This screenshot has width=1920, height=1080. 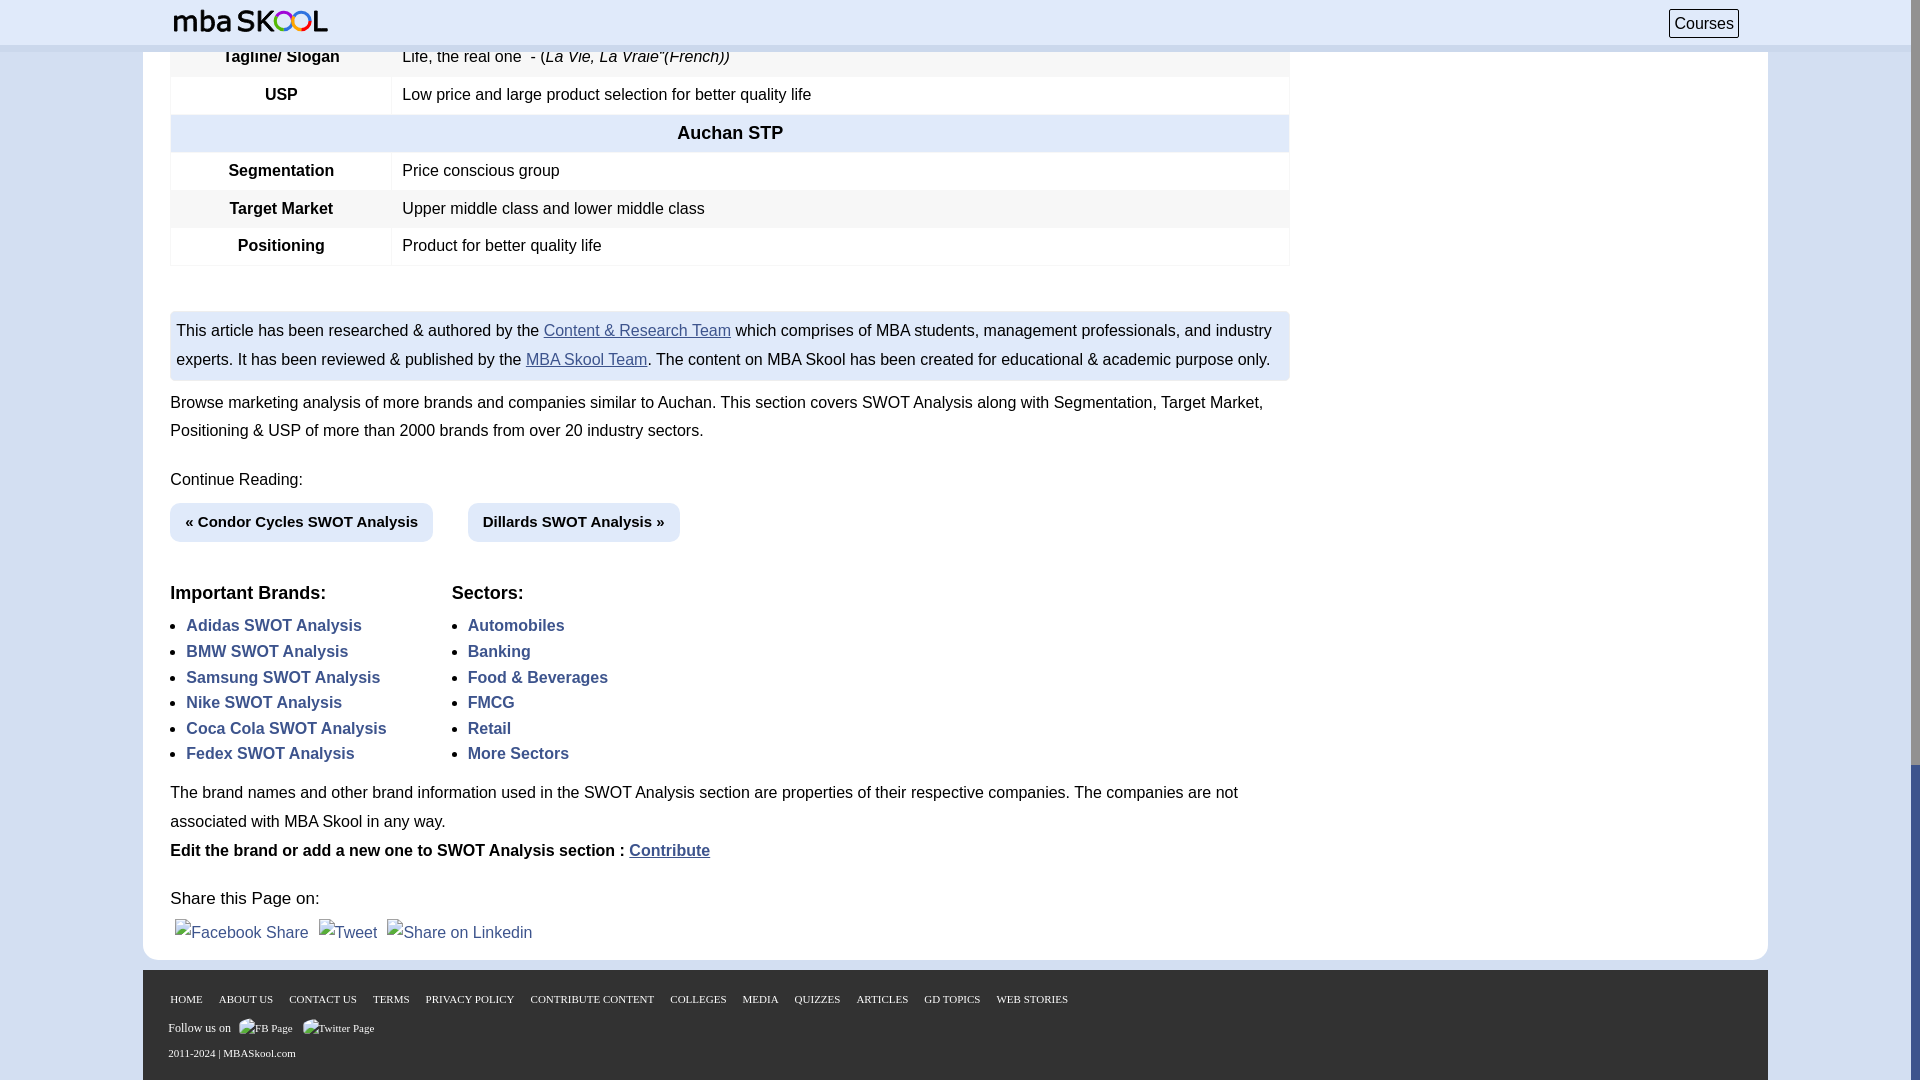 What do you see at coordinates (264, 702) in the screenshot?
I see `Nike SWOT Analysis` at bounding box center [264, 702].